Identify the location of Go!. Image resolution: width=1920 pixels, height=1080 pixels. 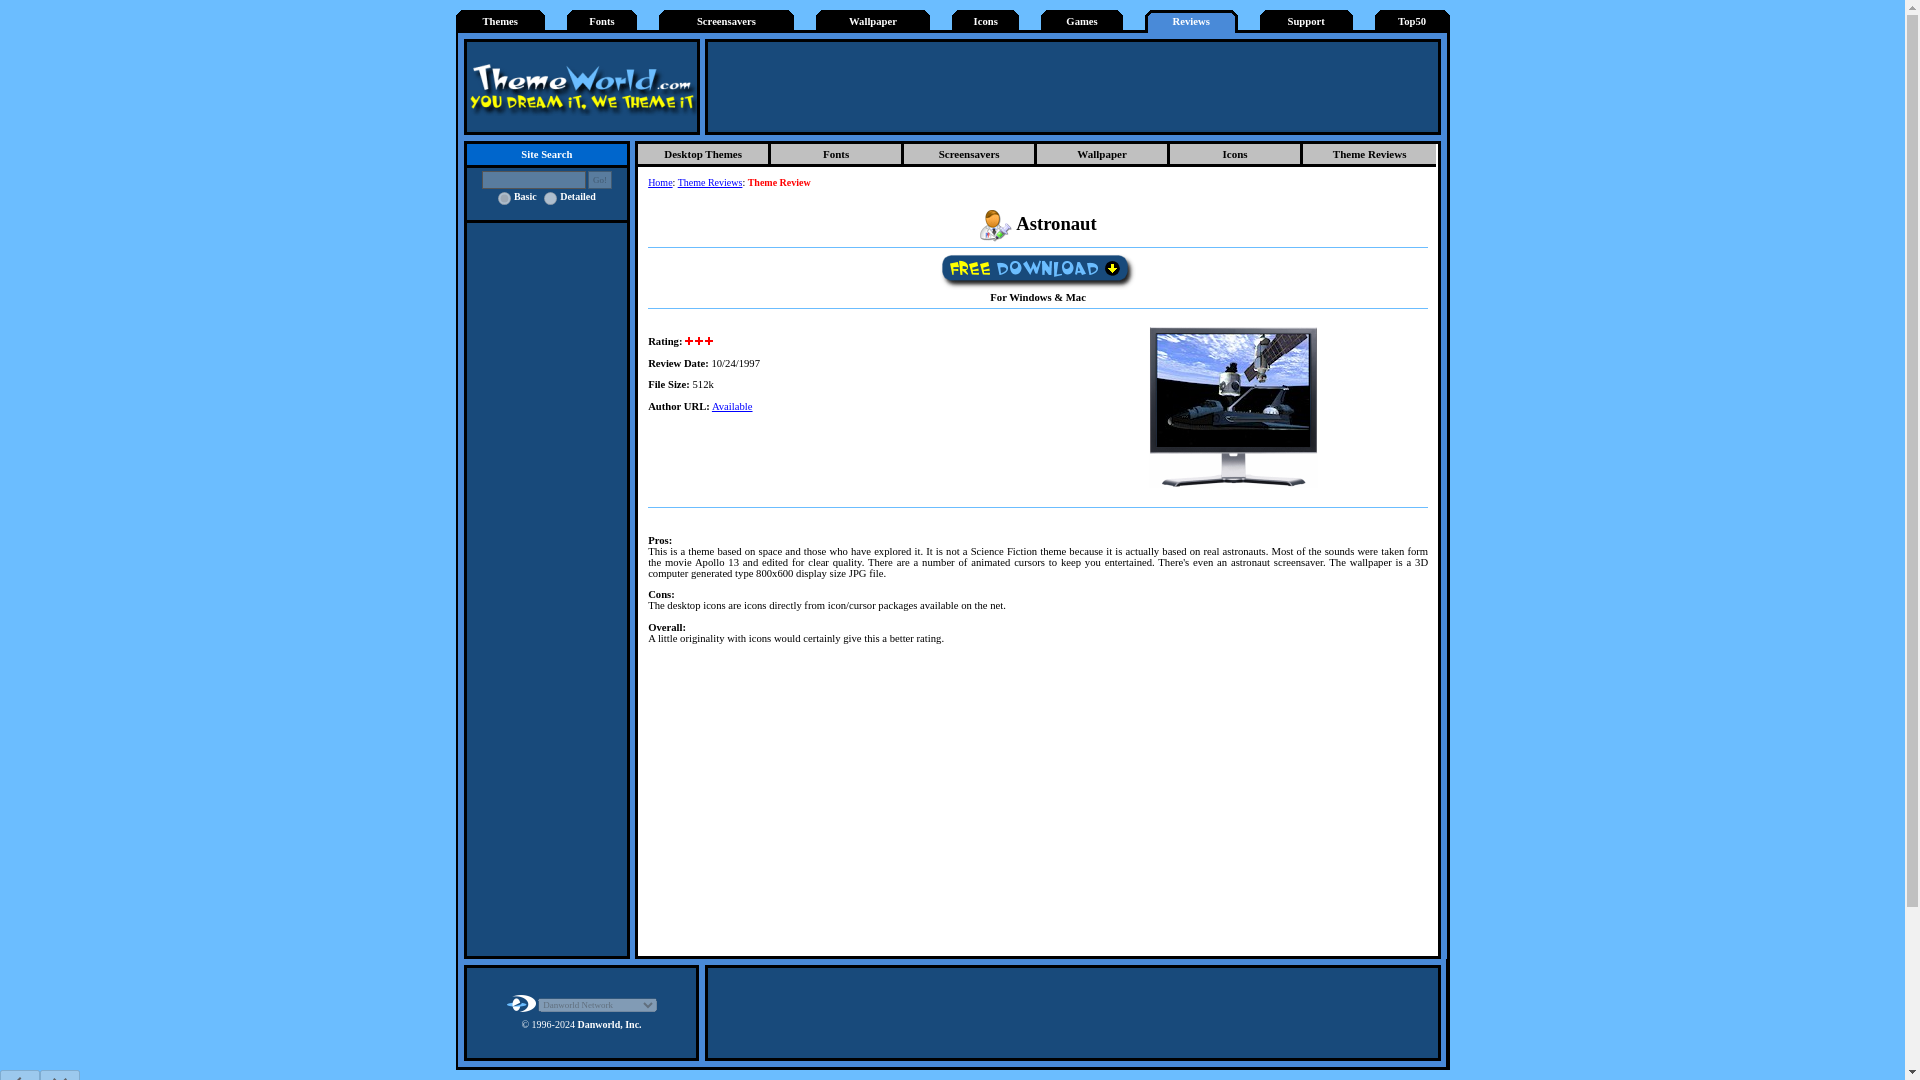
(600, 180).